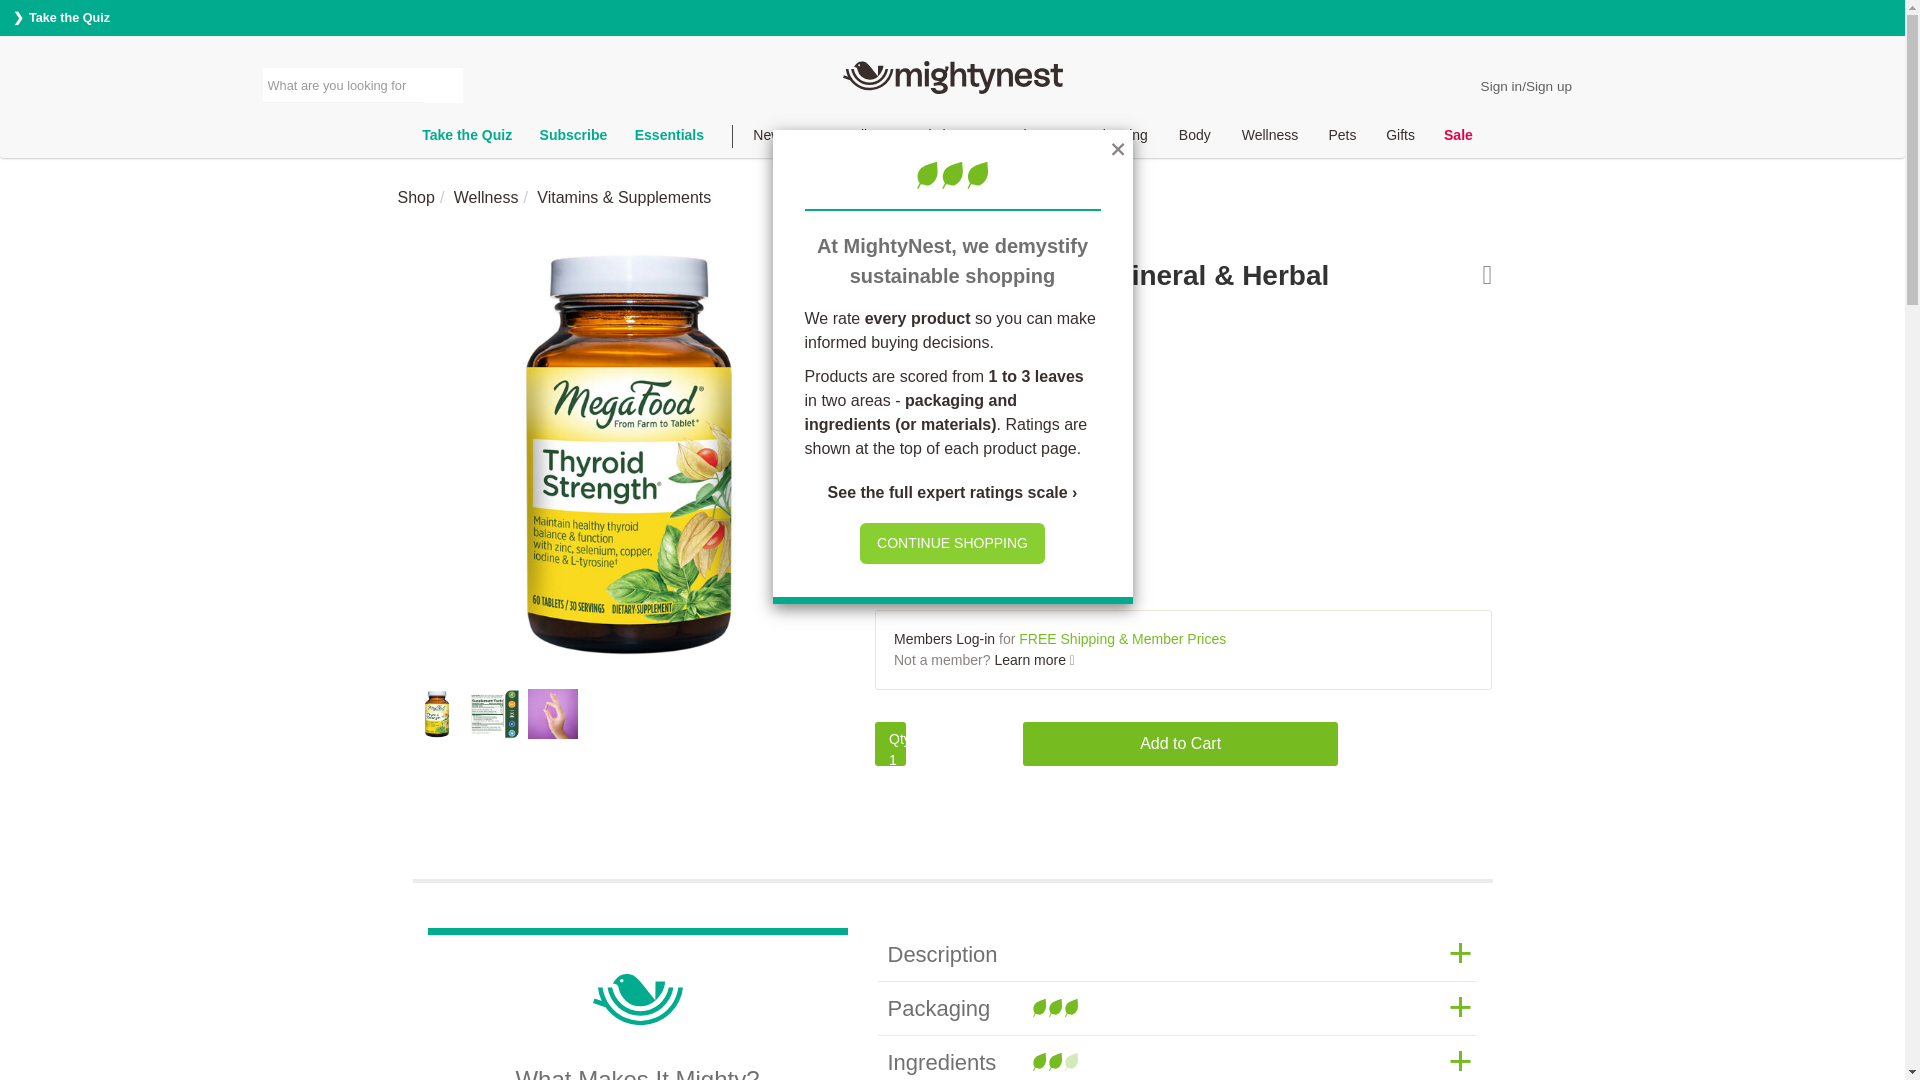  What do you see at coordinates (574, 139) in the screenshot?
I see `Subscribe` at bounding box center [574, 139].